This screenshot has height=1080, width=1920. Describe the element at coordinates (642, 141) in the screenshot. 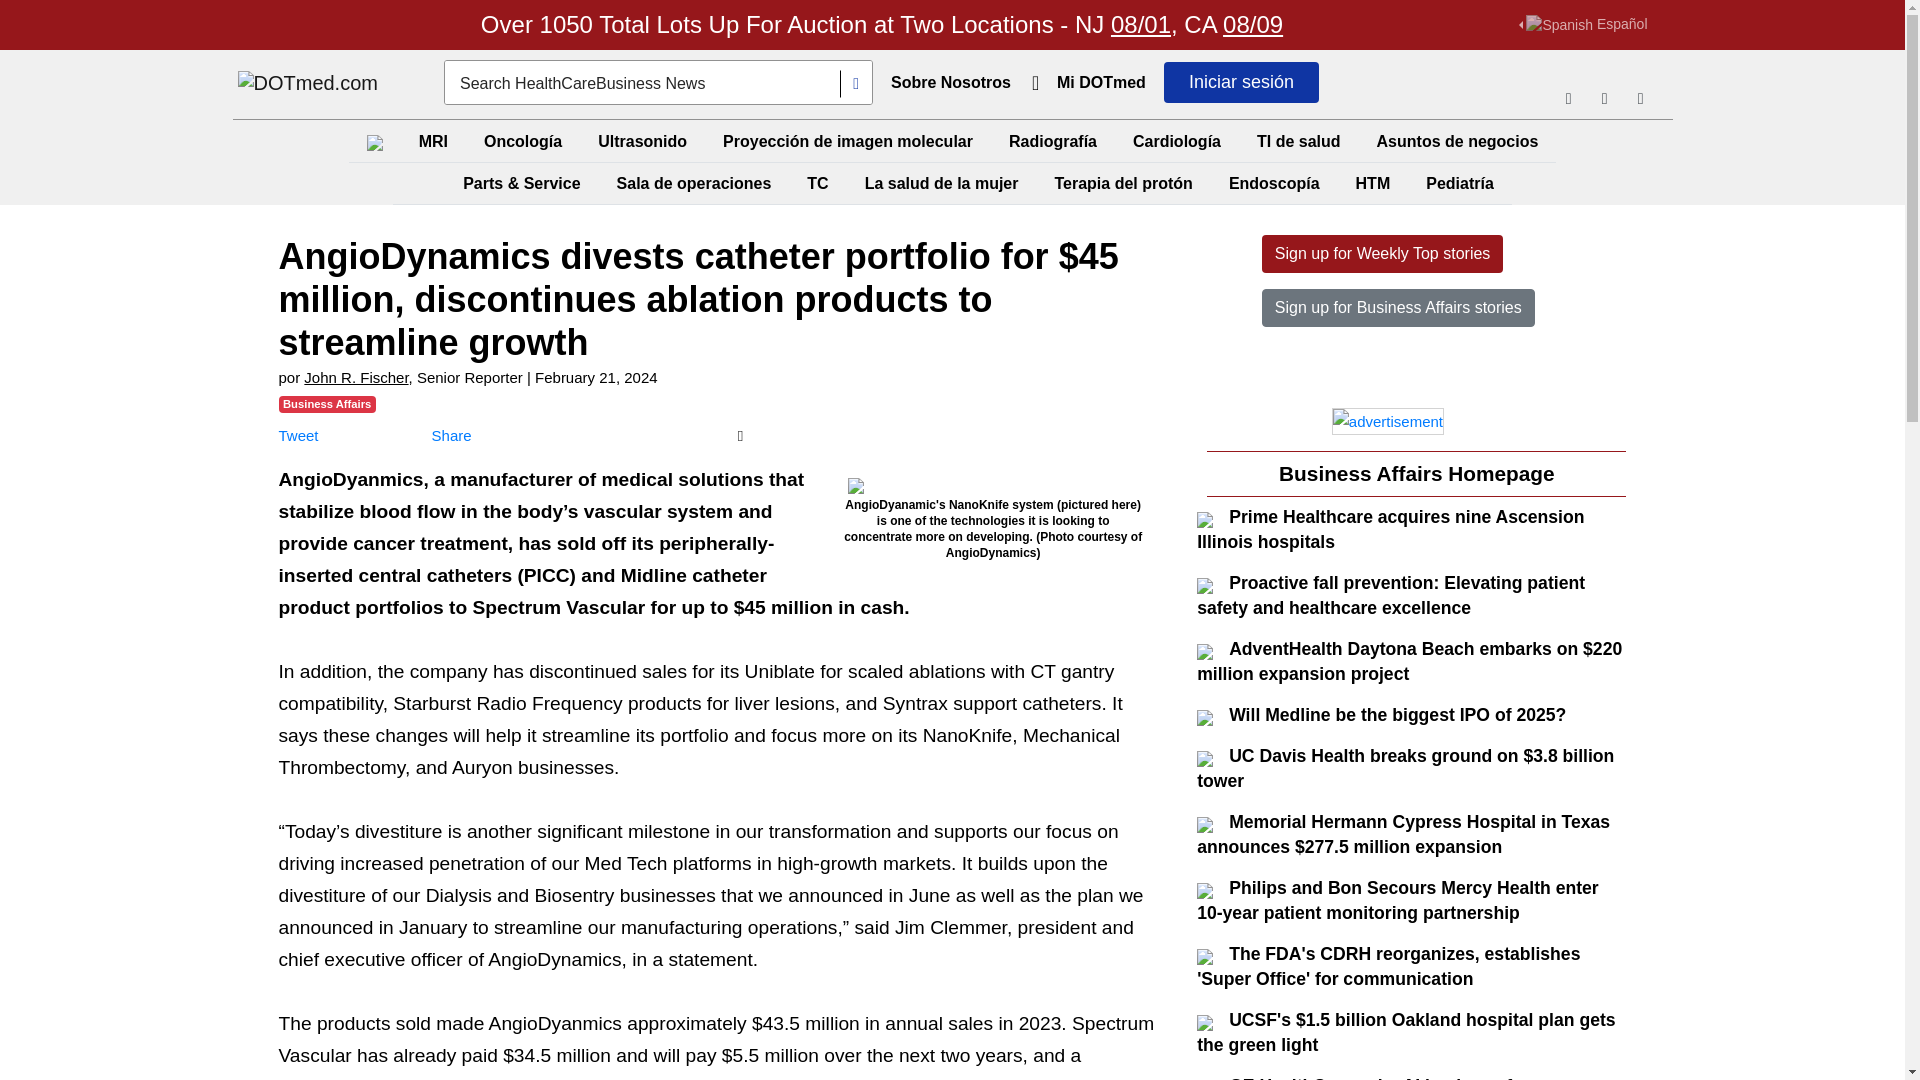

I see `Ultrasonido` at that location.